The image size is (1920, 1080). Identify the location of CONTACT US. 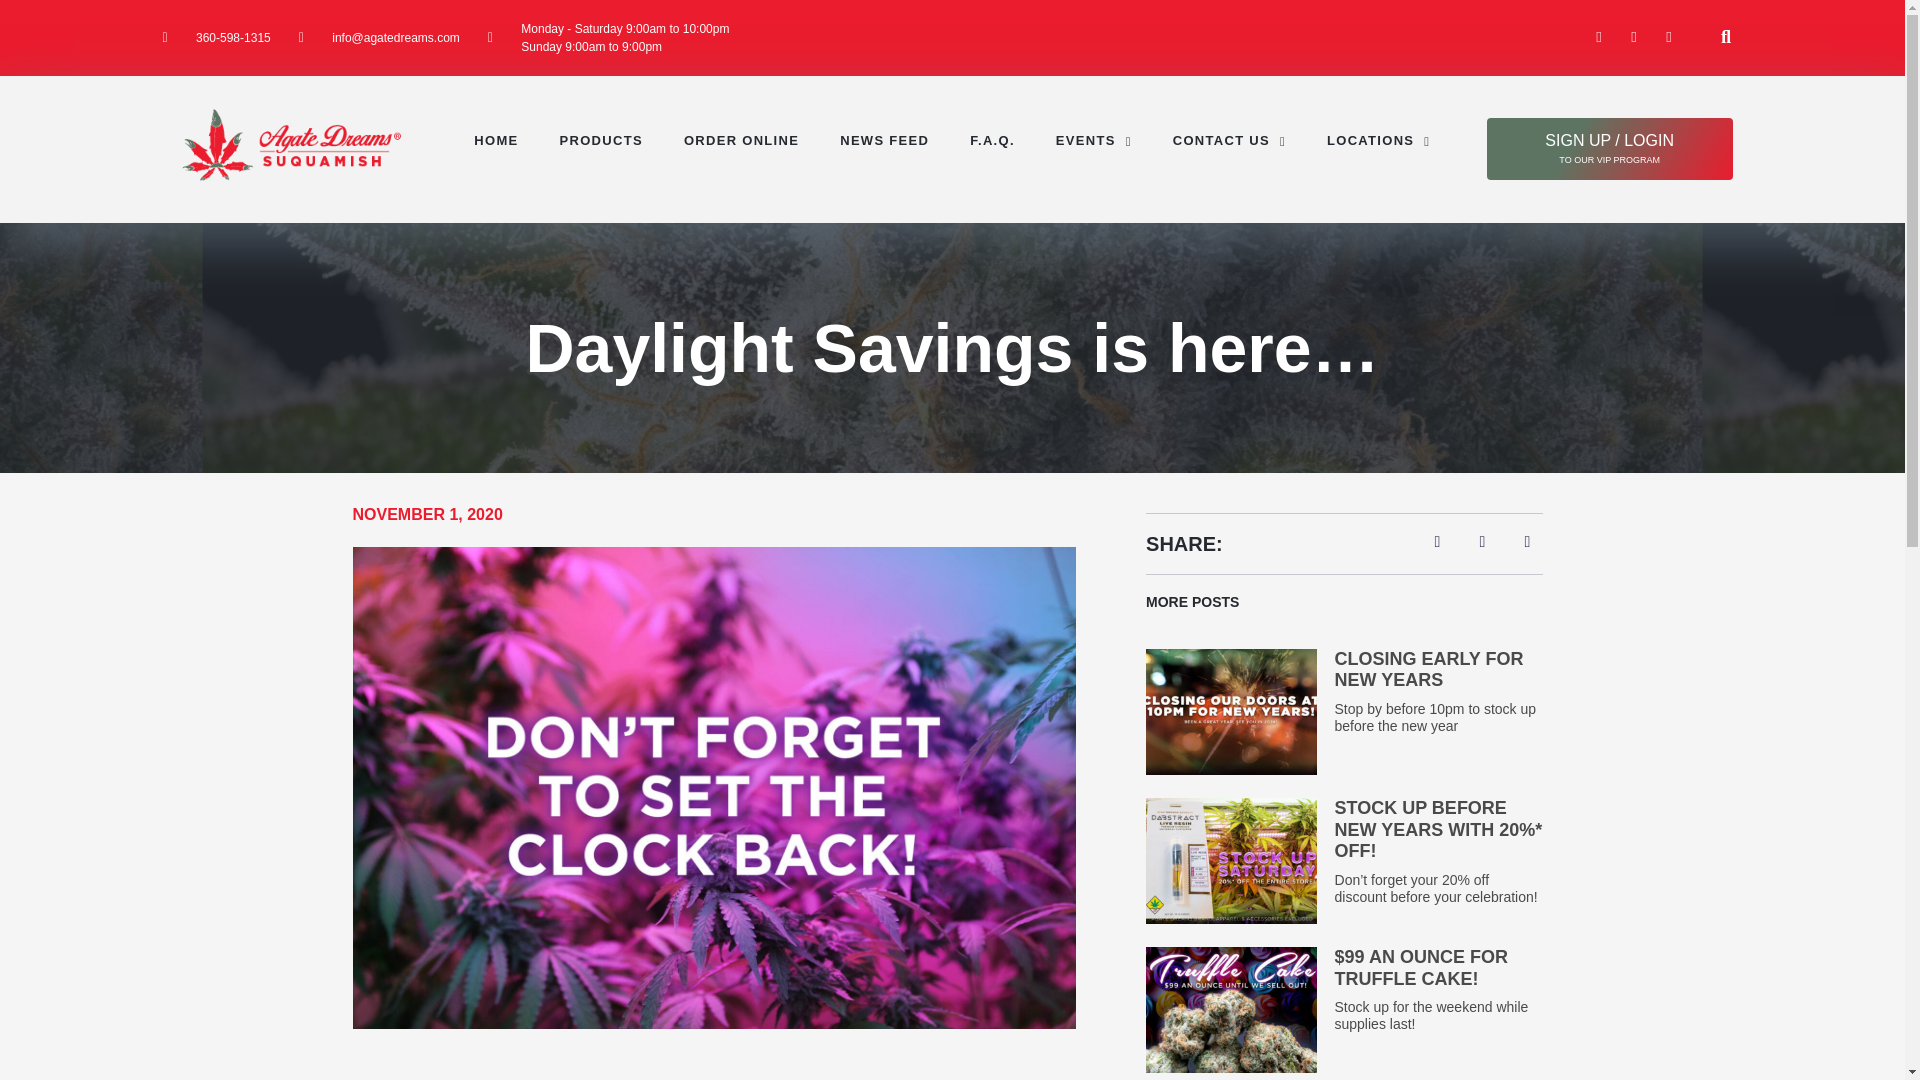
(1229, 140).